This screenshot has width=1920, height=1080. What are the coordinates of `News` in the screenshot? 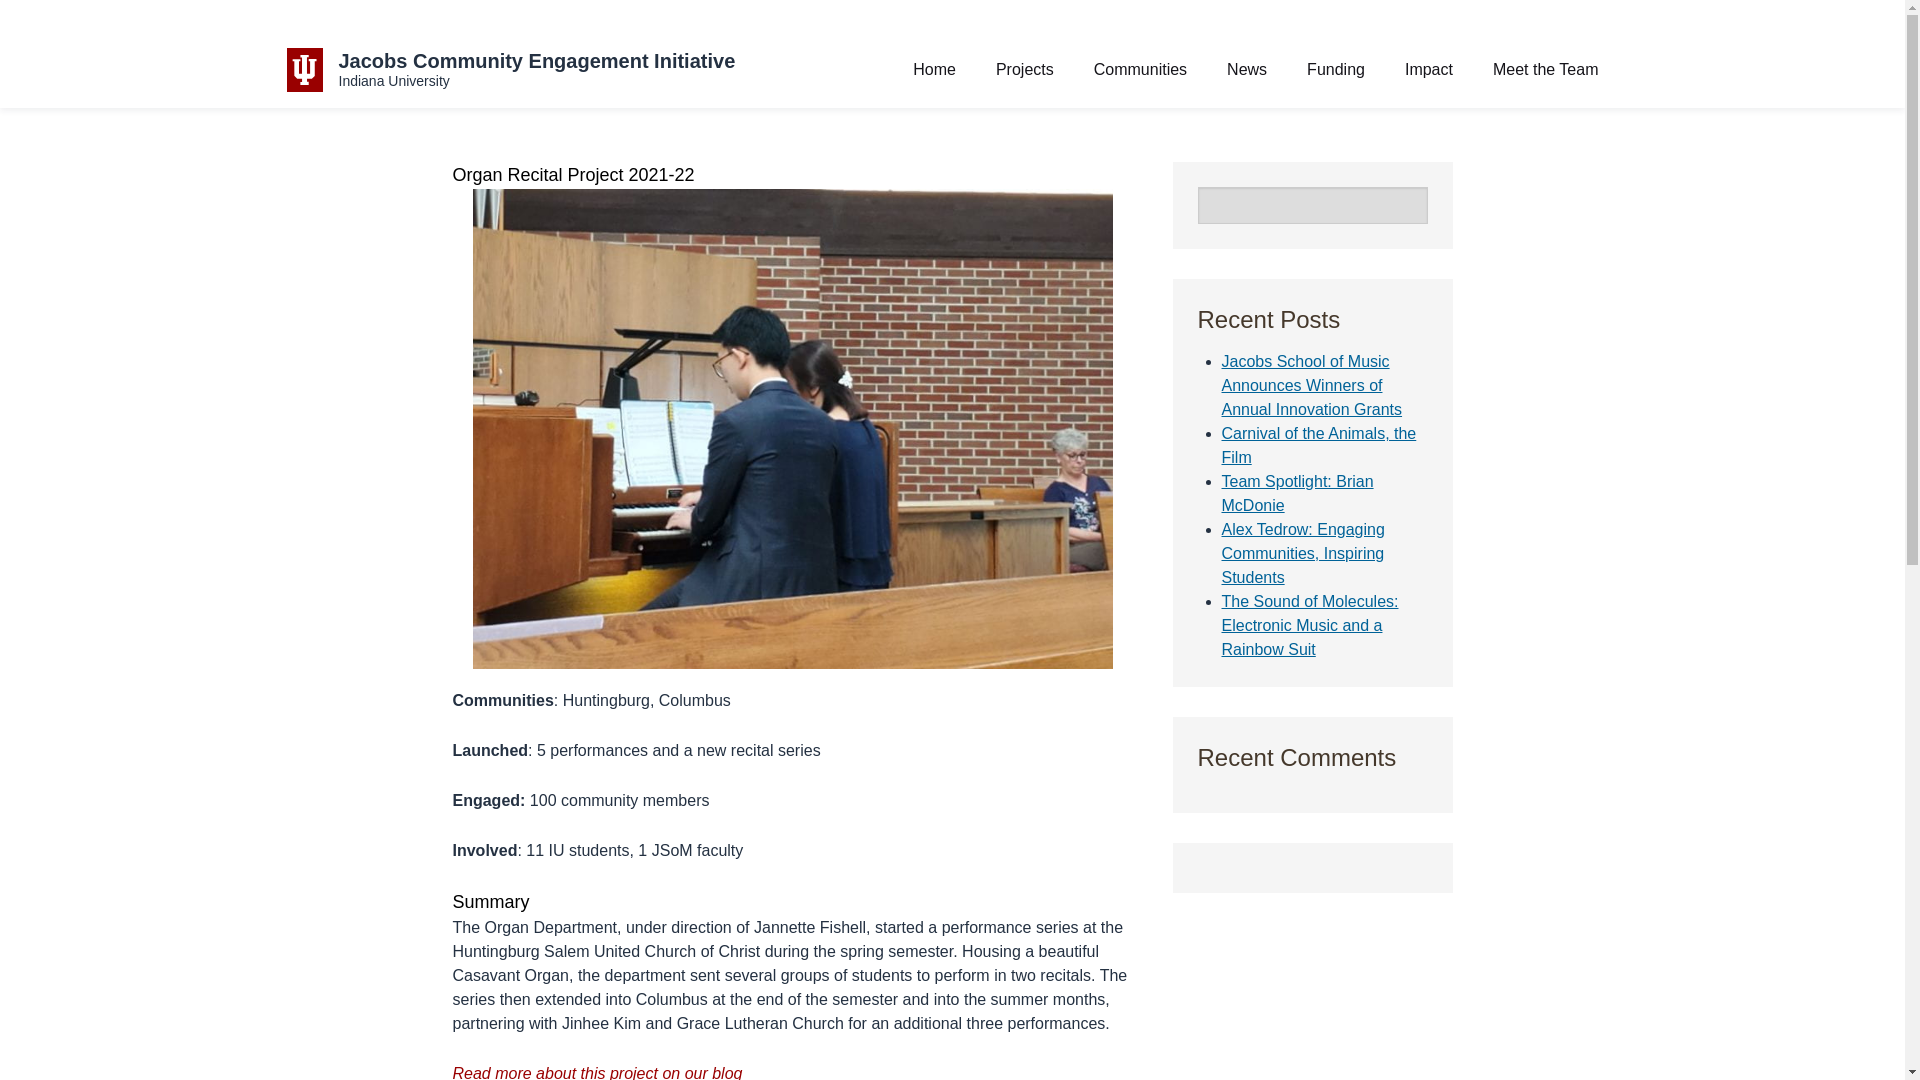 It's located at (1246, 69).